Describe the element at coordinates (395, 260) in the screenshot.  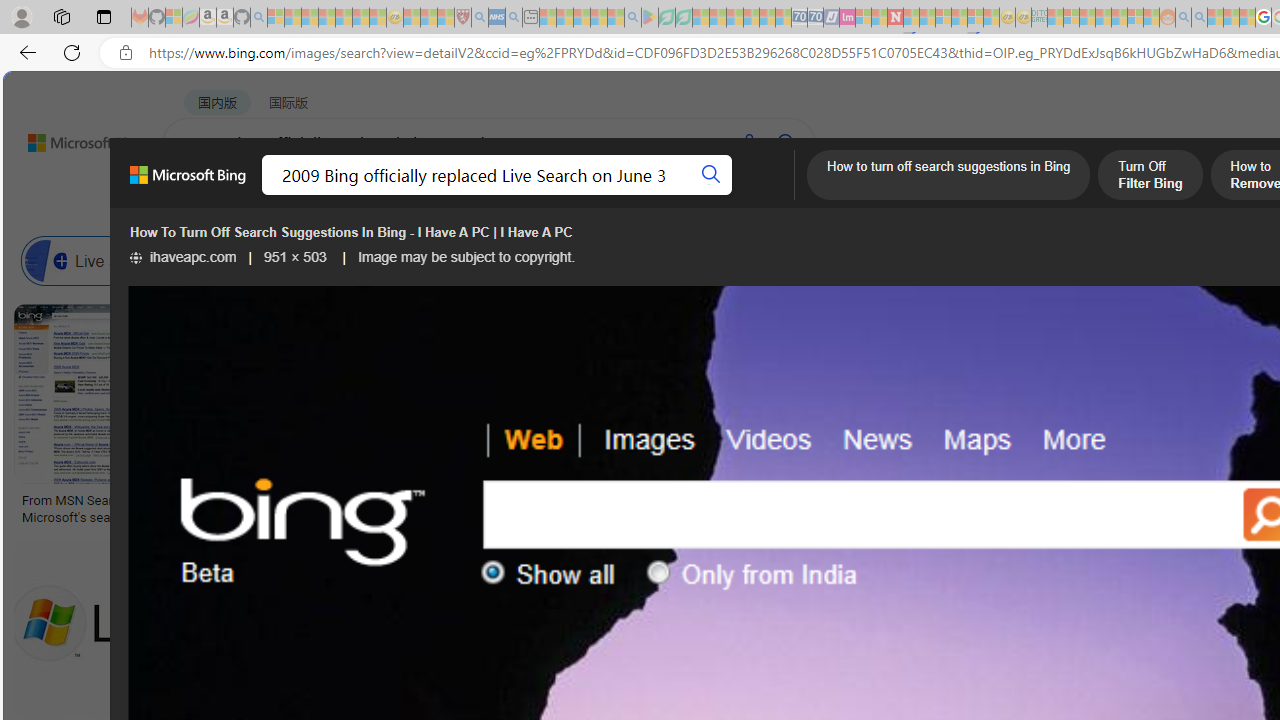
I see `Bing Picture Search Engine` at that location.